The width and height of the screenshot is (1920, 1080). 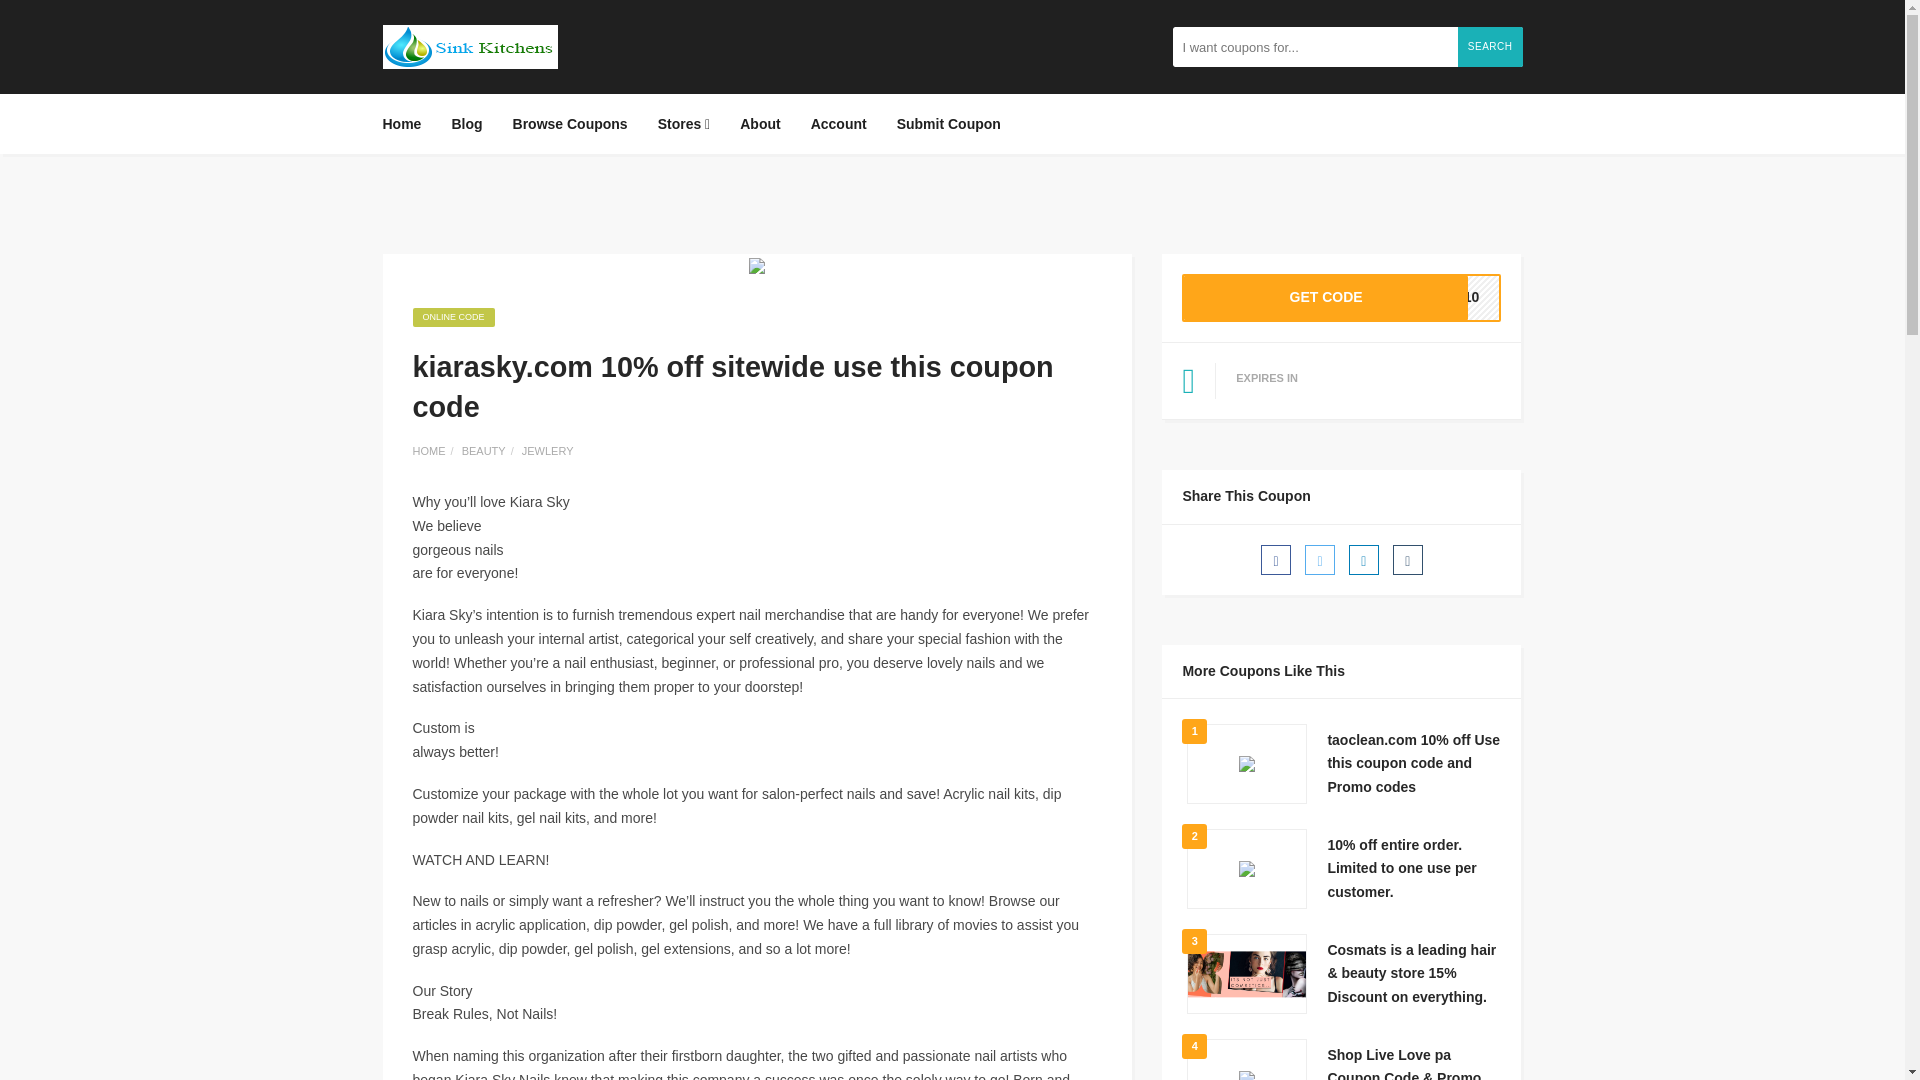 I want to click on BEAUTY, so click(x=684, y=124).